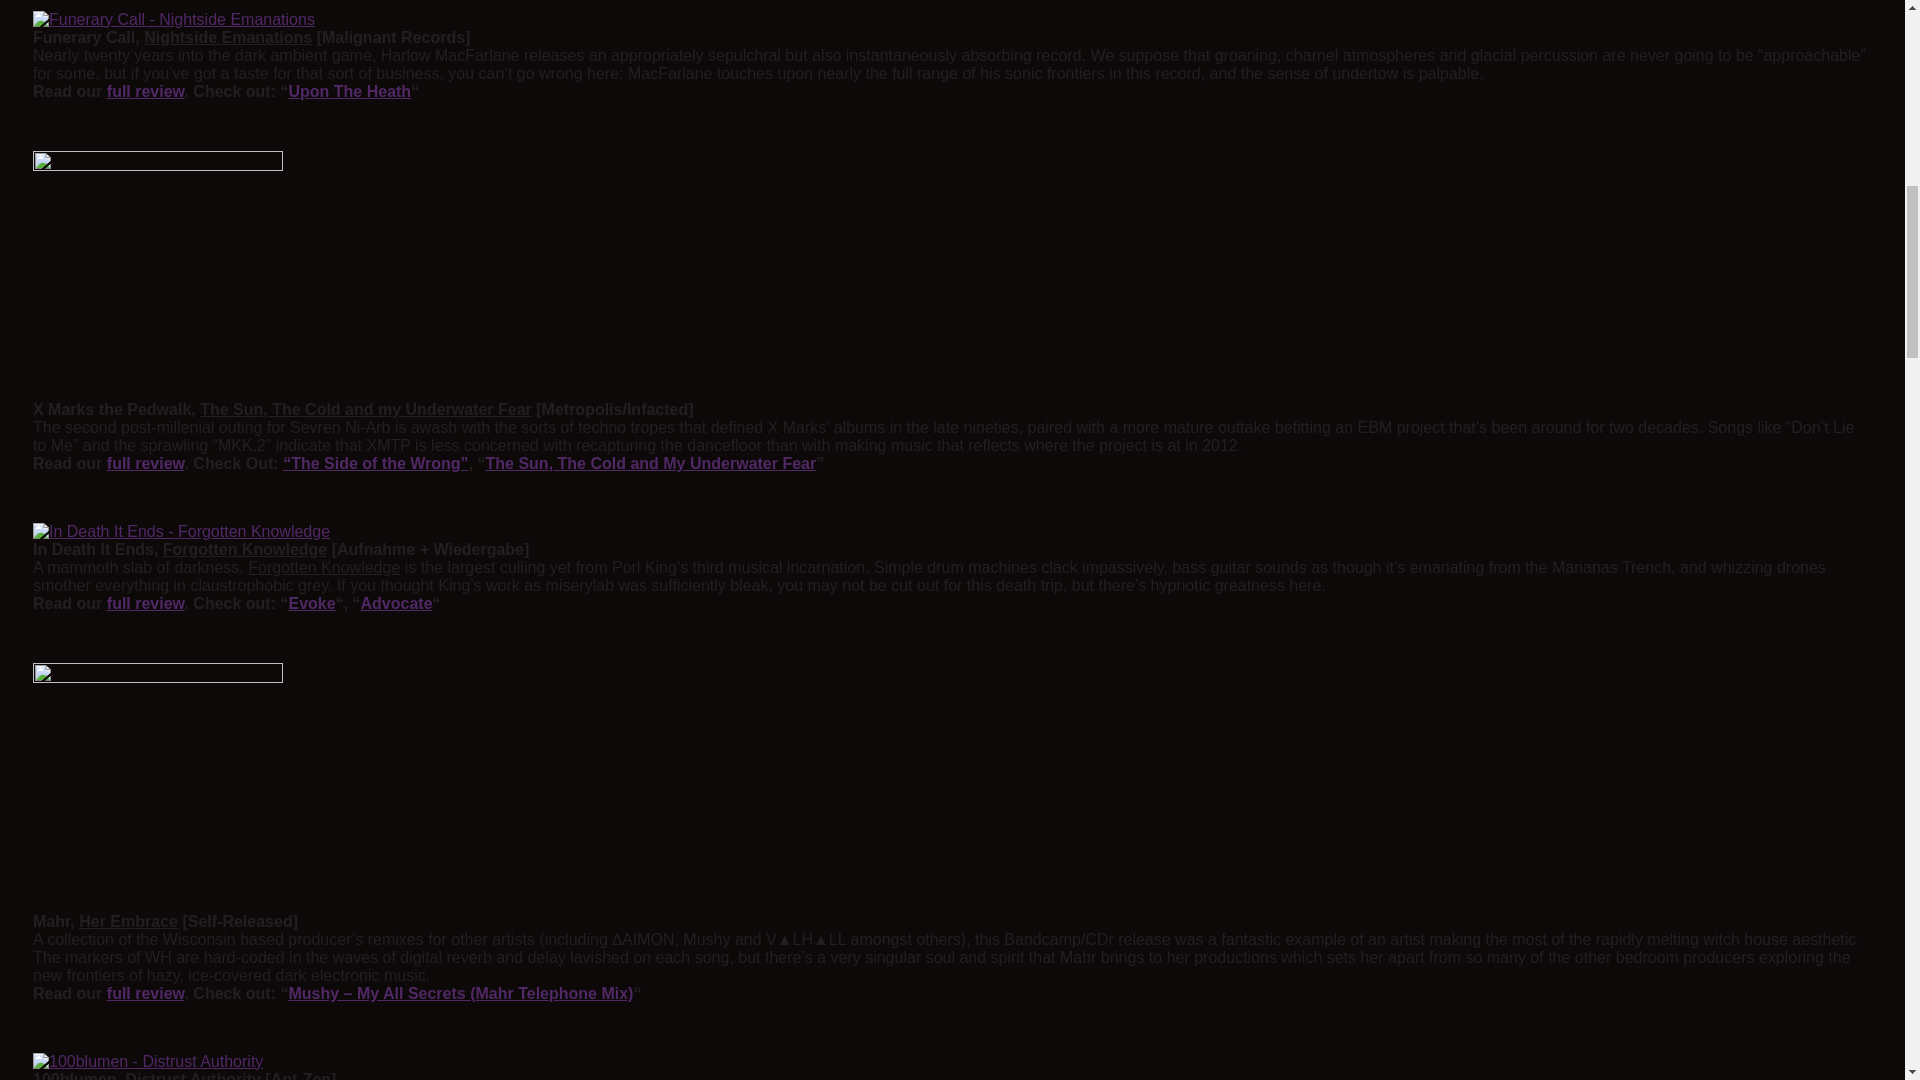 The width and height of the screenshot is (1920, 1080). I want to click on XMARKS, so click(157, 276).